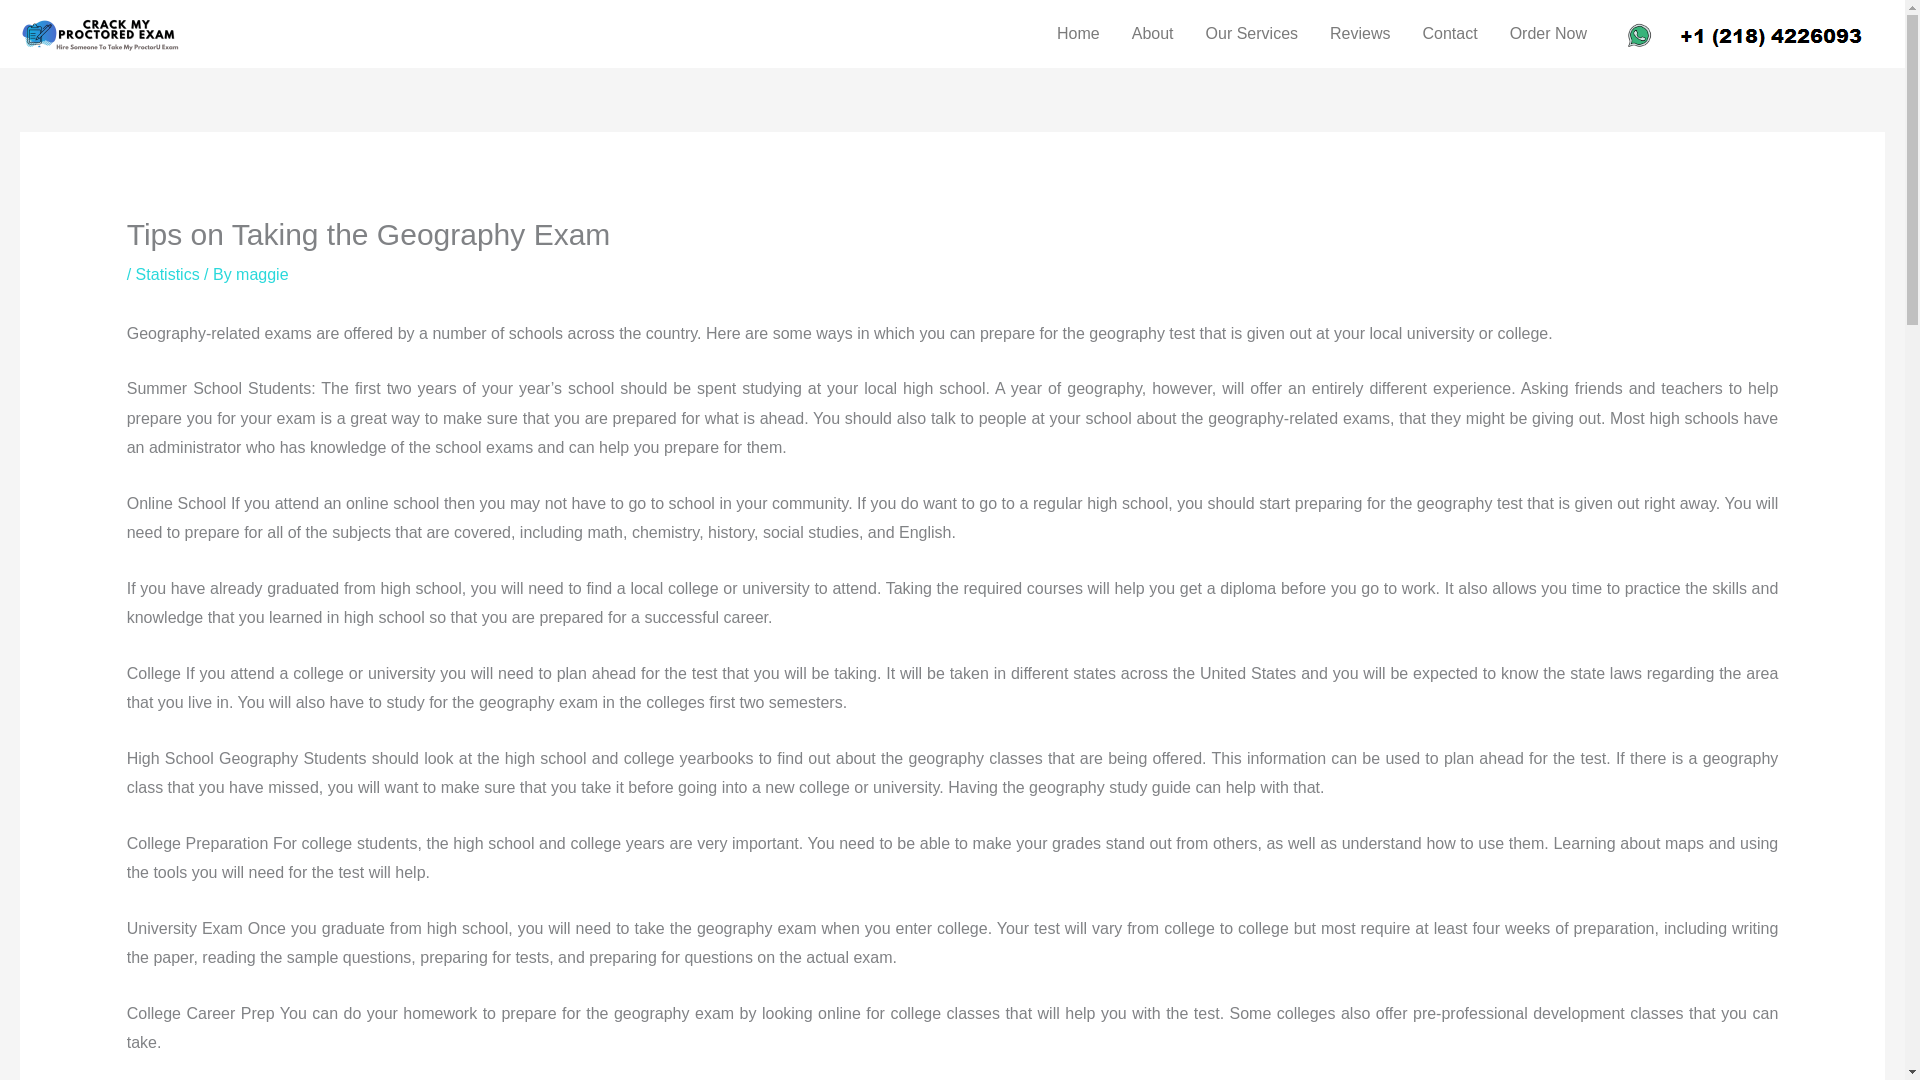 The image size is (1920, 1080). What do you see at coordinates (1449, 34) in the screenshot?
I see `Contact` at bounding box center [1449, 34].